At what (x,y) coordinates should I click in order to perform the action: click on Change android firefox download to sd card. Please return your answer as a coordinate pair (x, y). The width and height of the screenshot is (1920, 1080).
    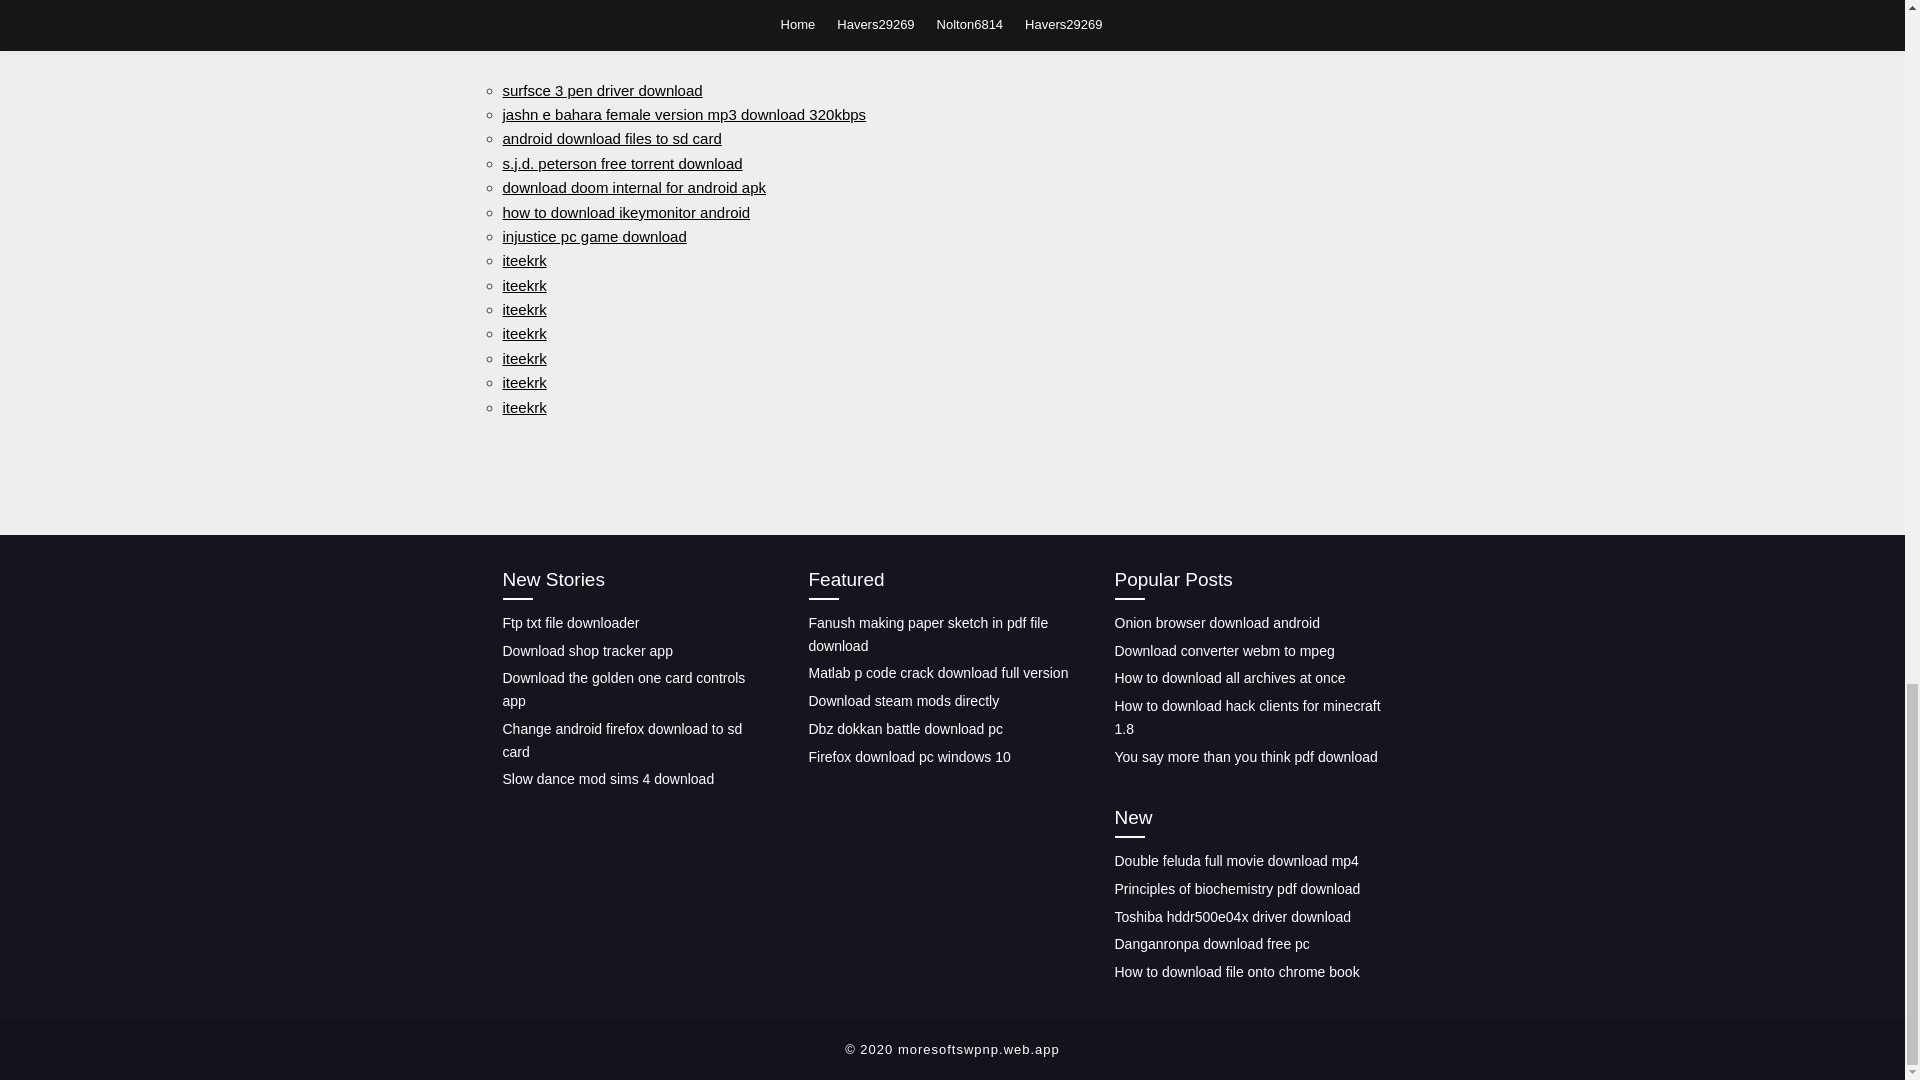
    Looking at the image, I should click on (621, 740).